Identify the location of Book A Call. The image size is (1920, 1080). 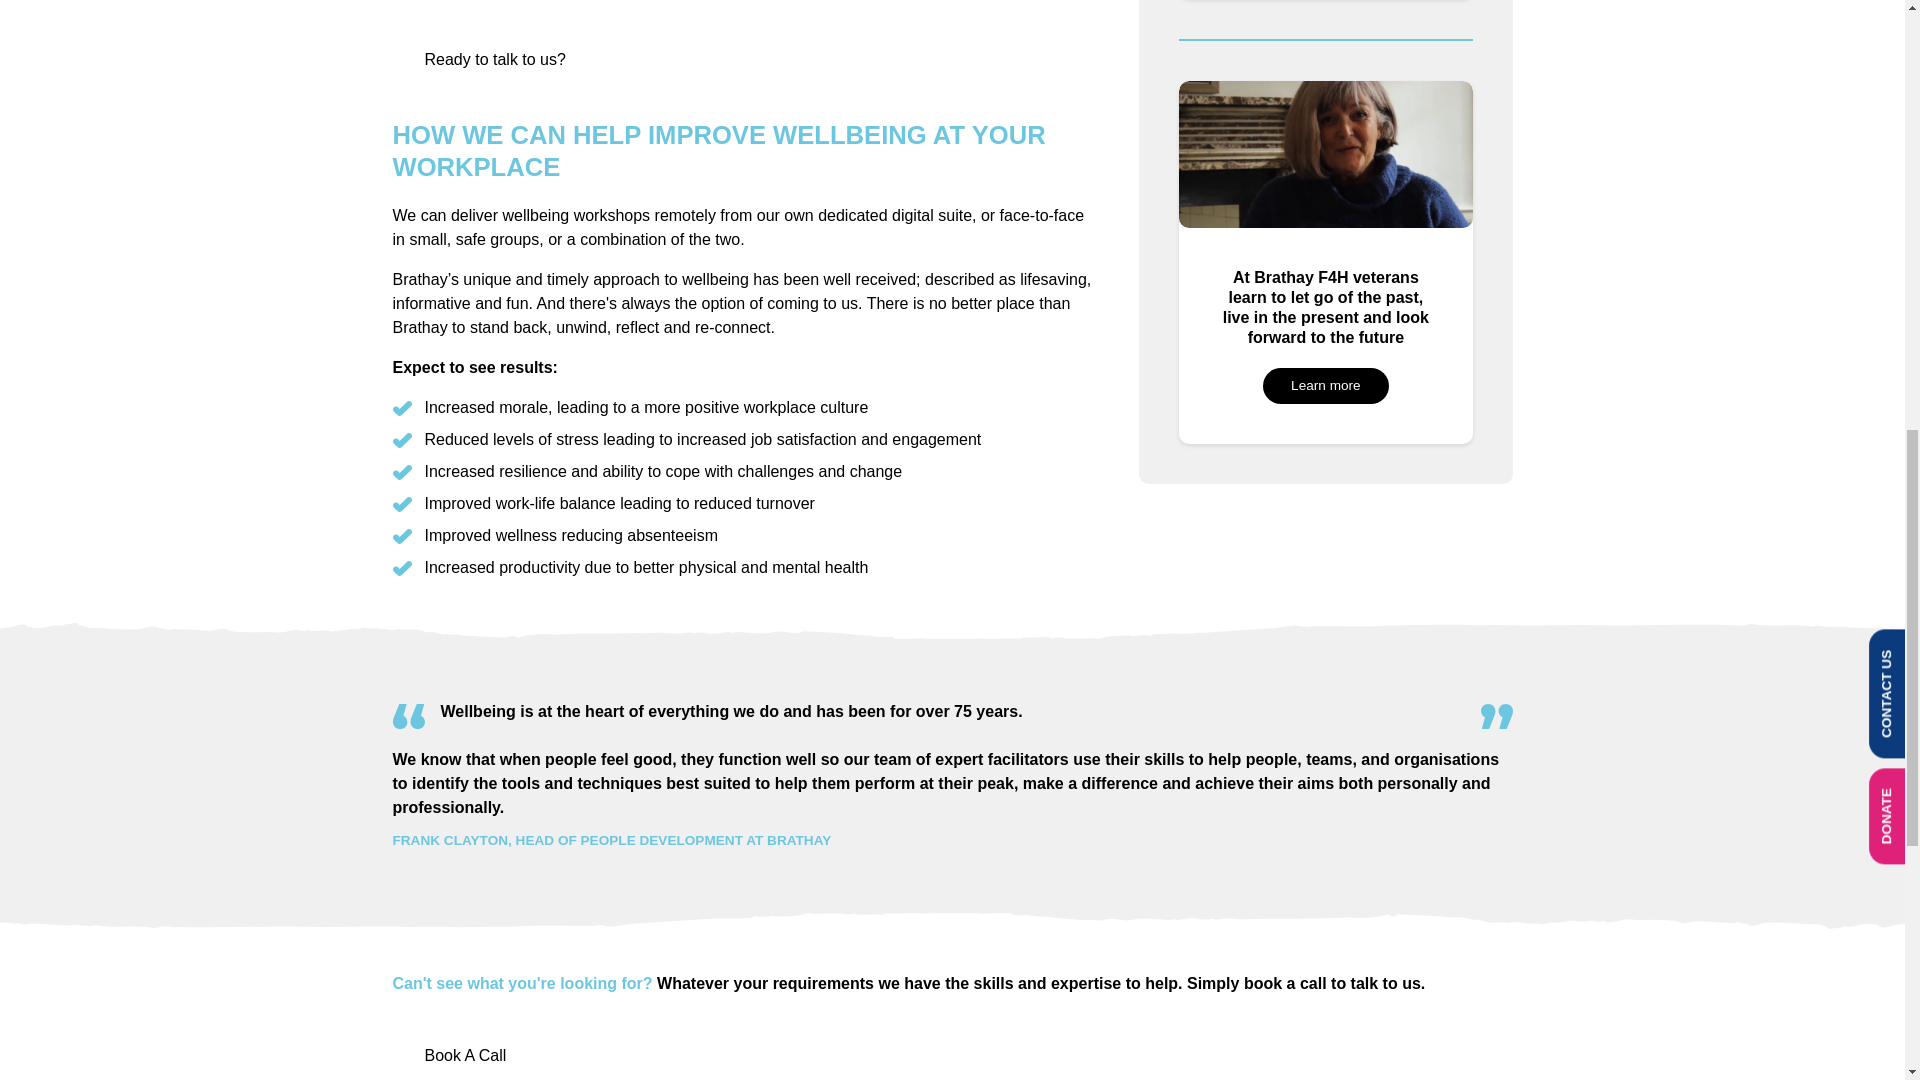
(464, 1055).